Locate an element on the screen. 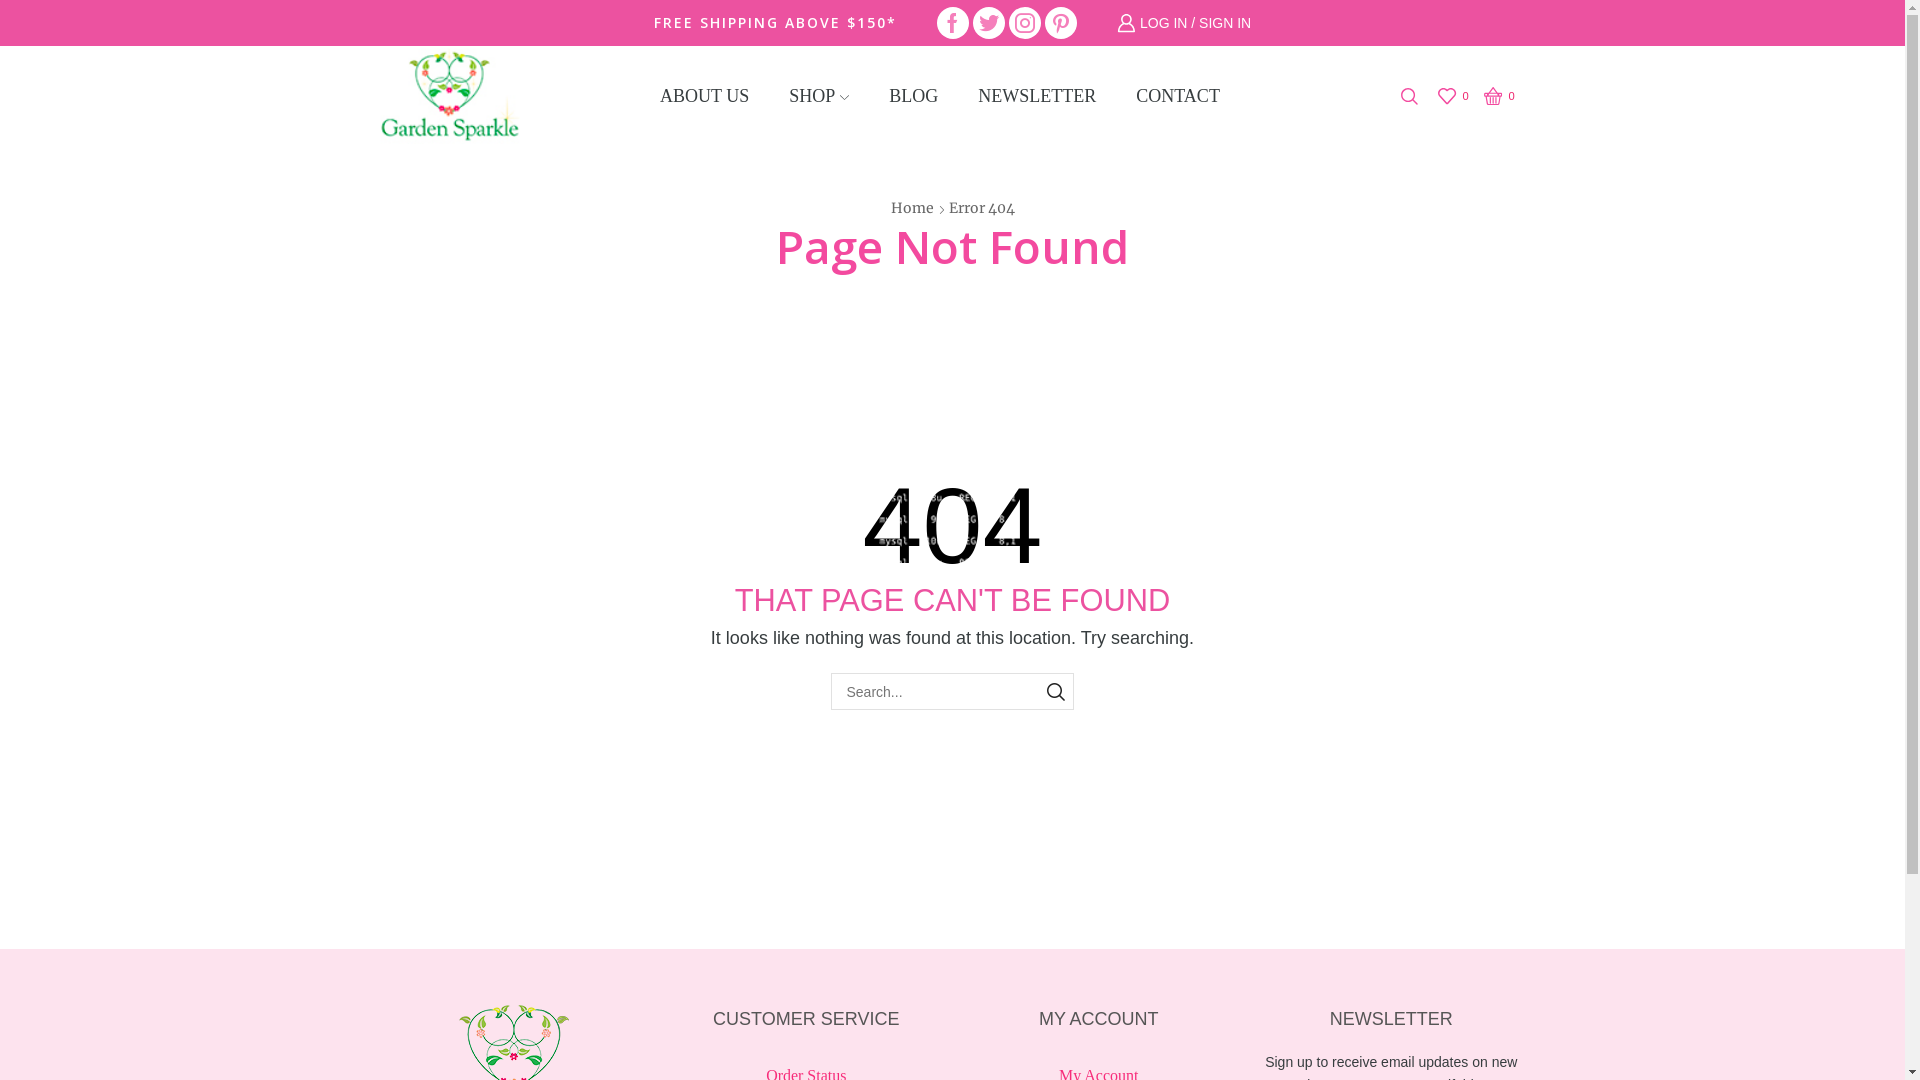 This screenshot has width=1920, height=1080. LOG IN / SIGN IN is located at coordinates (1184, 23).